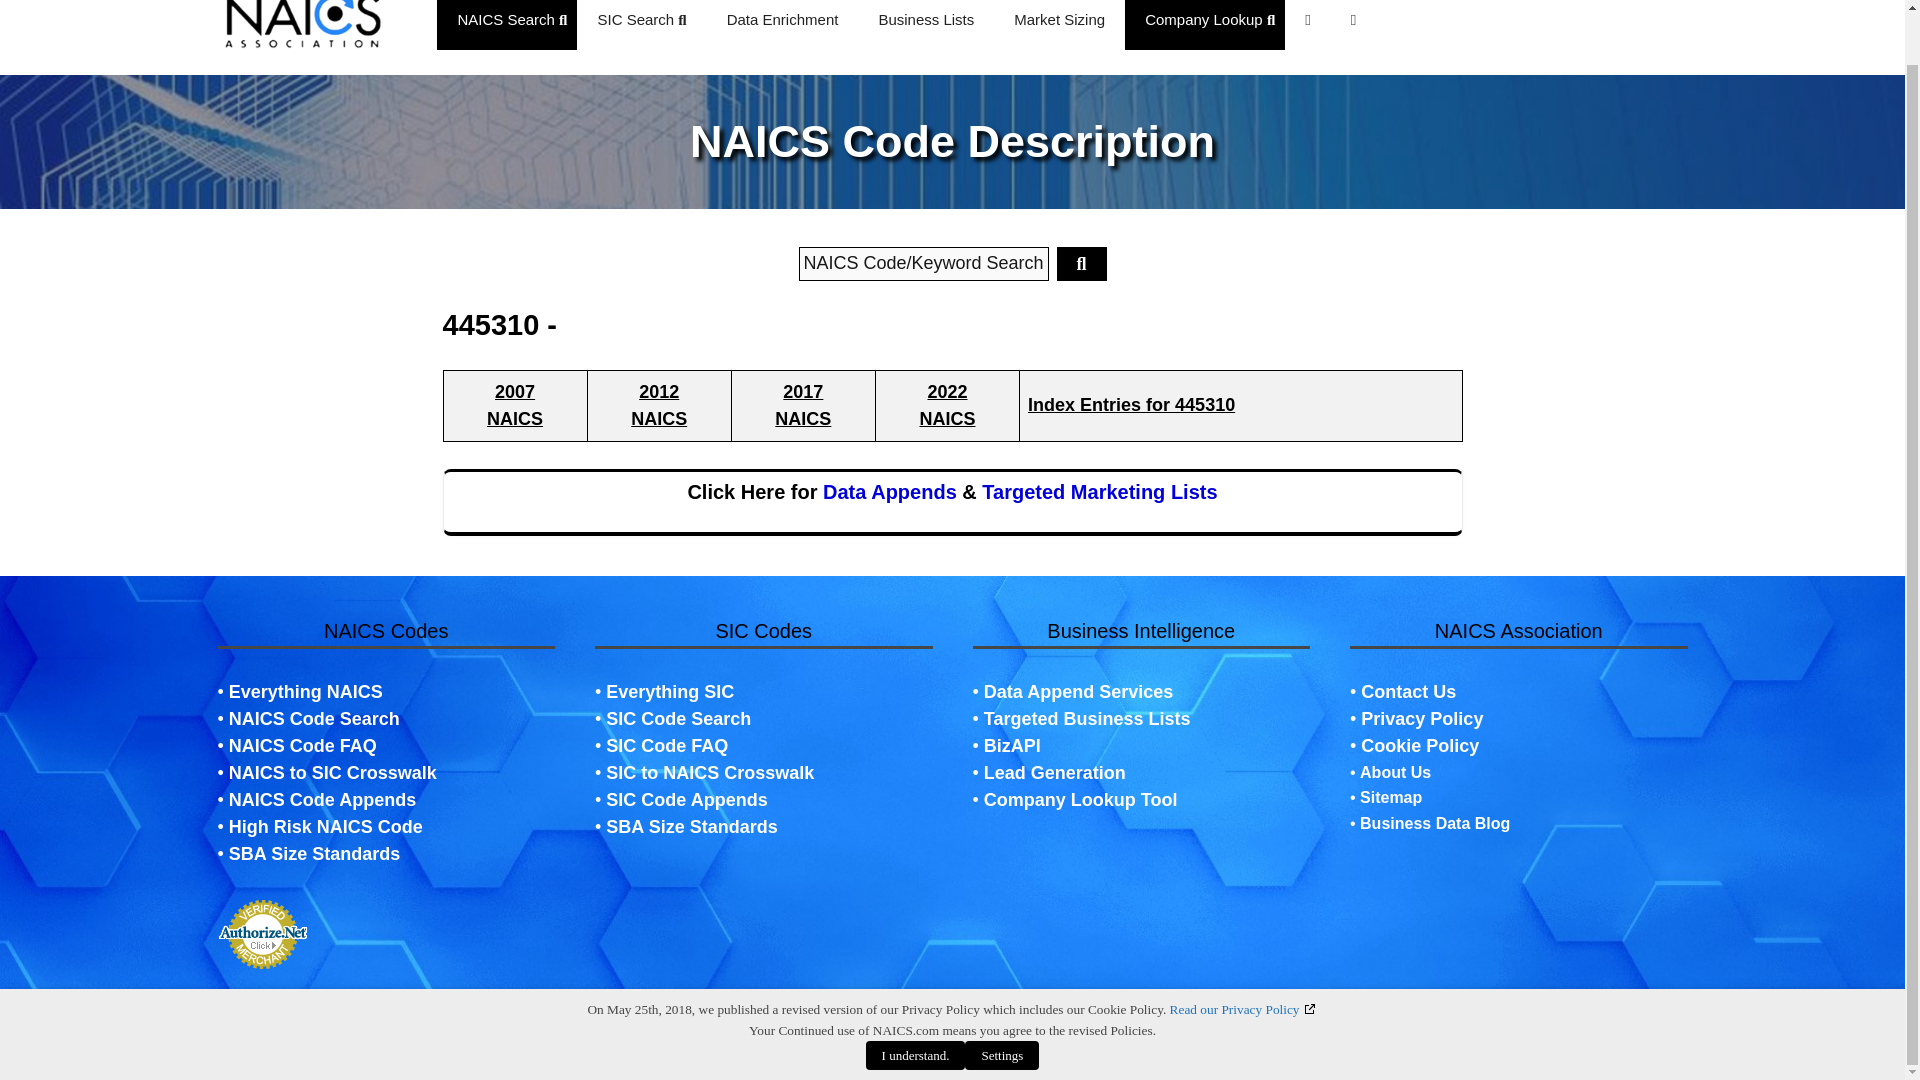  What do you see at coordinates (1099, 492) in the screenshot?
I see `Targeted Business Lists` at bounding box center [1099, 492].